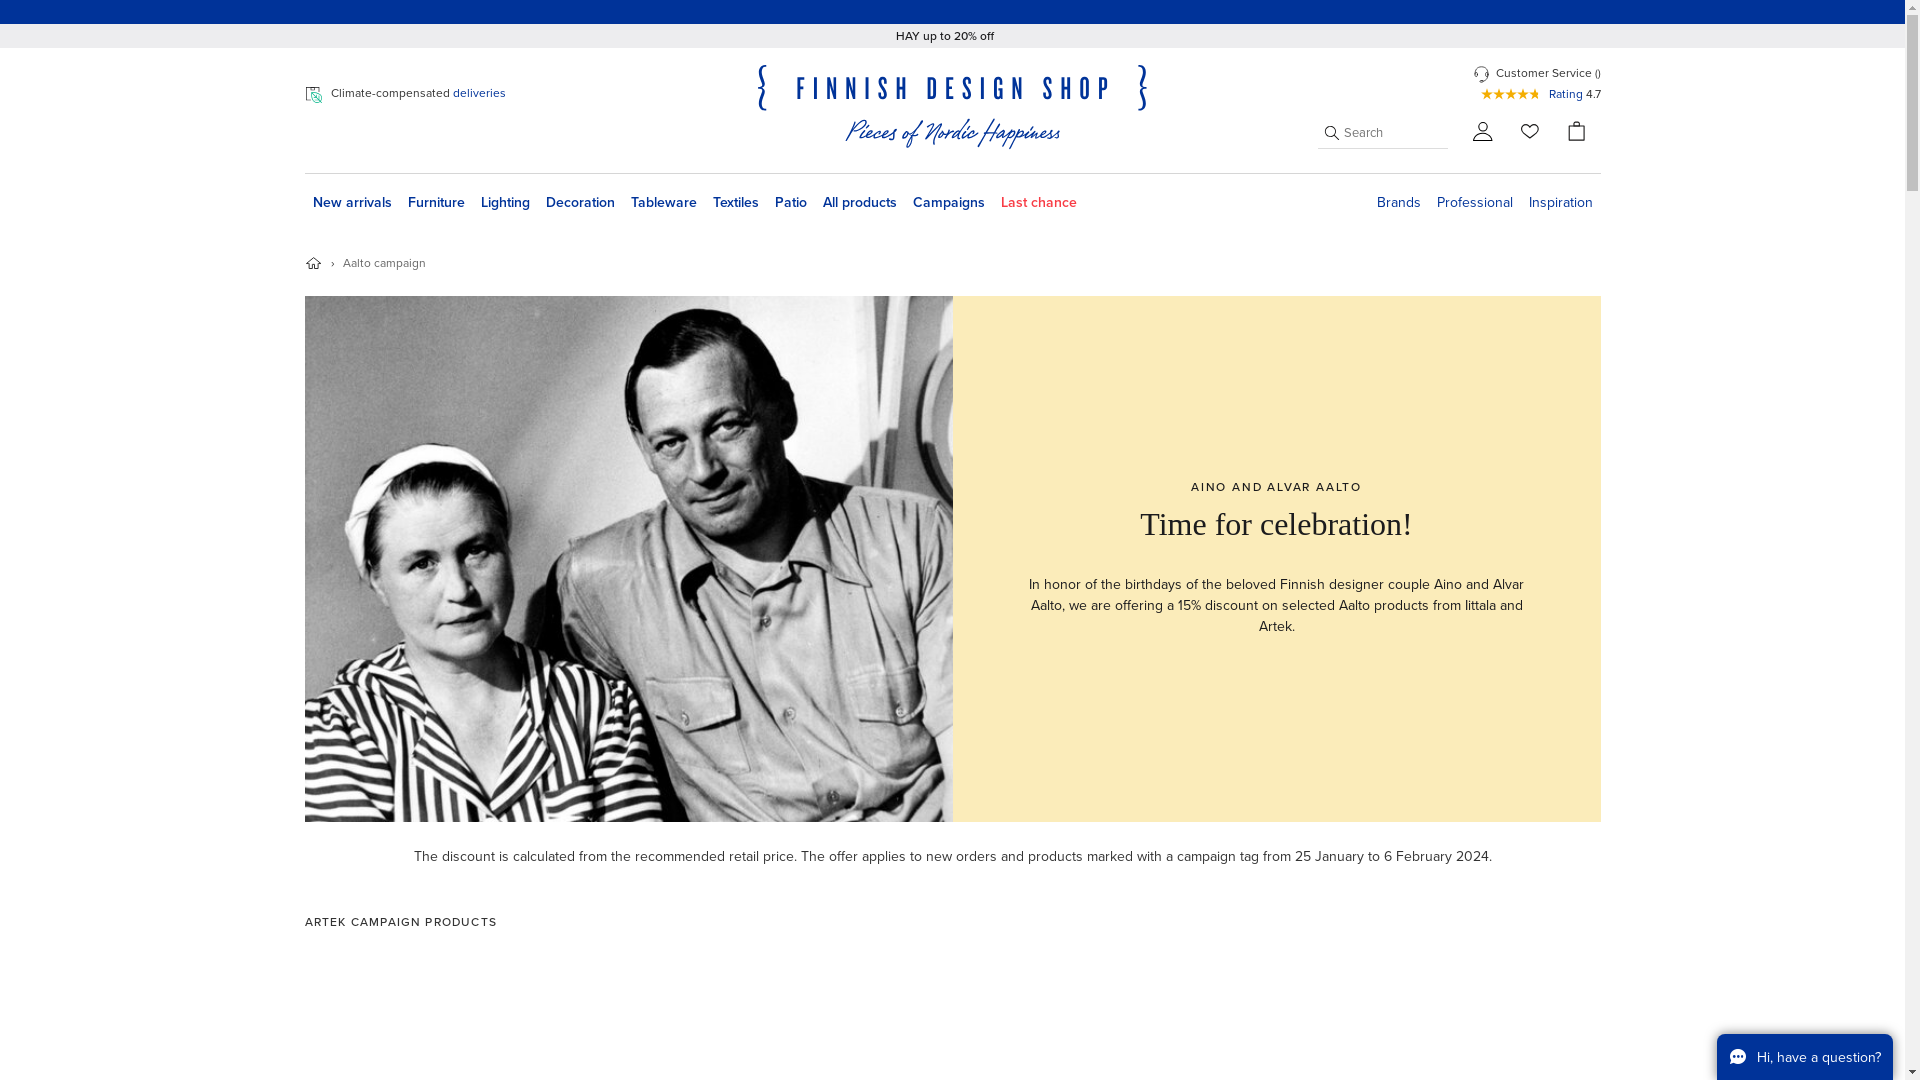 This screenshot has width=1920, height=1080. Describe the element at coordinates (1543, 72) in the screenshot. I see `Customer Service` at that location.